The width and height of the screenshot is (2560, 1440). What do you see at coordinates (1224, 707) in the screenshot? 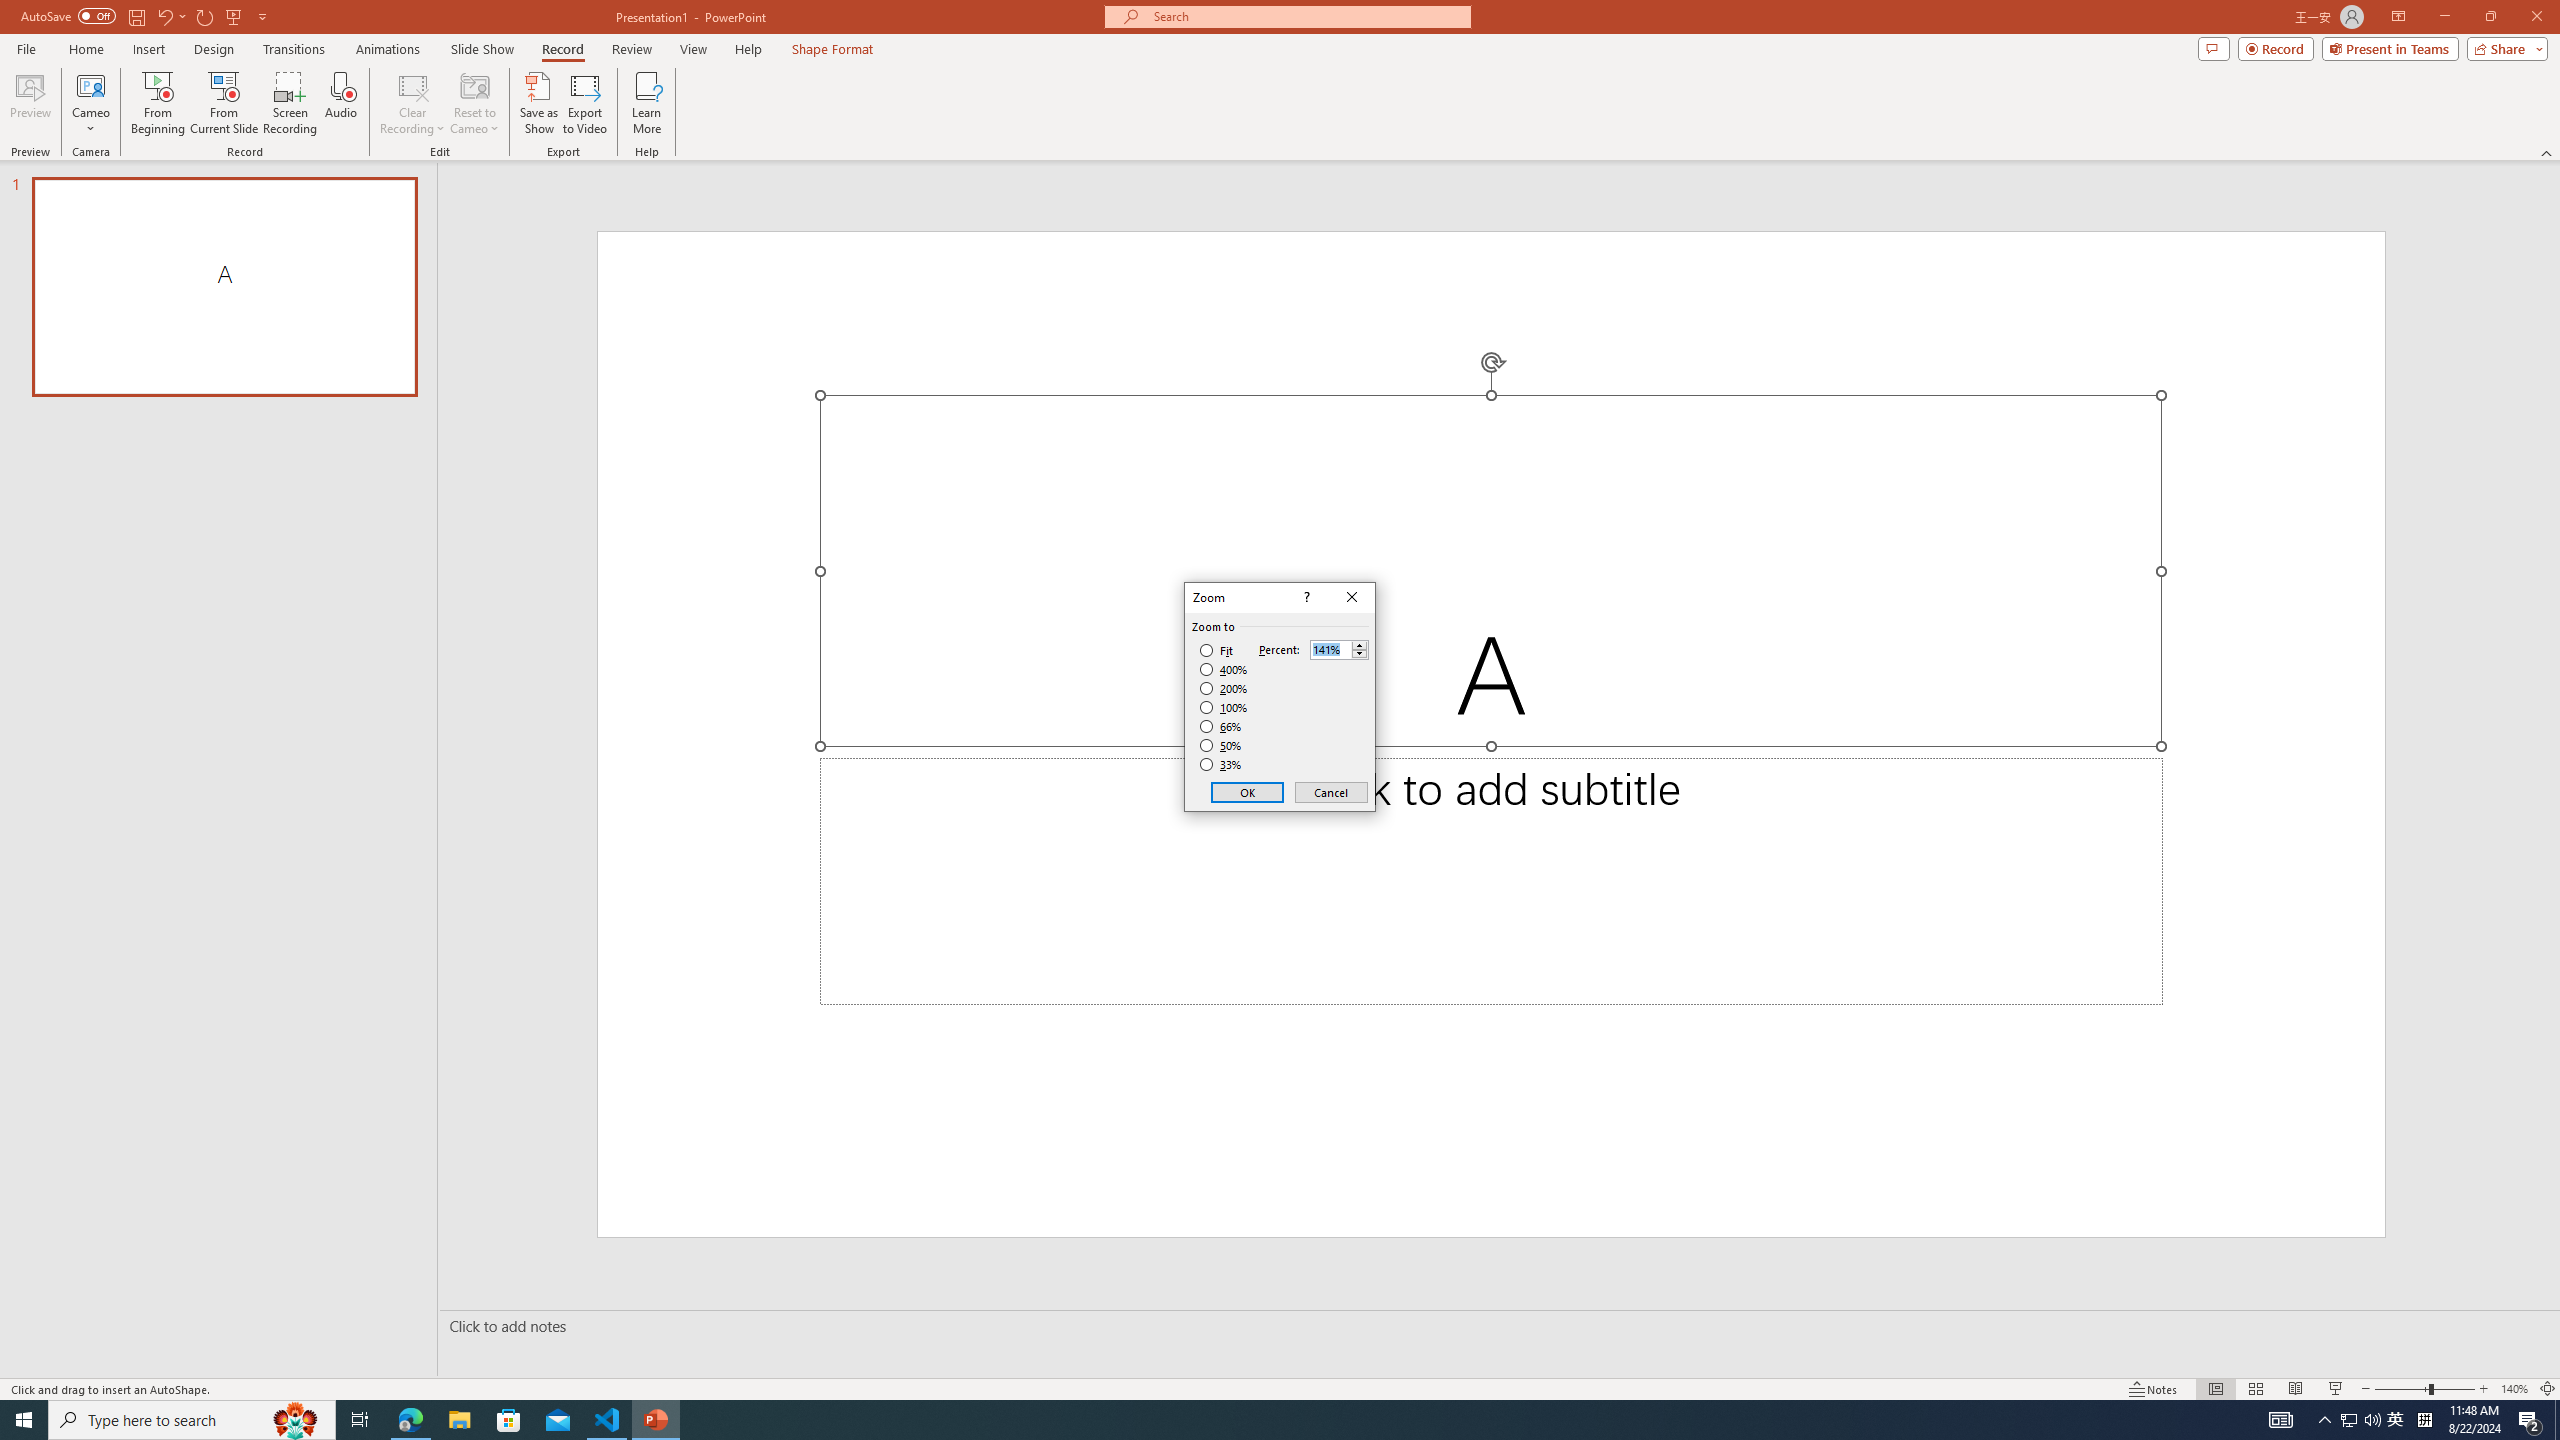
I see `100%` at bounding box center [1224, 707].